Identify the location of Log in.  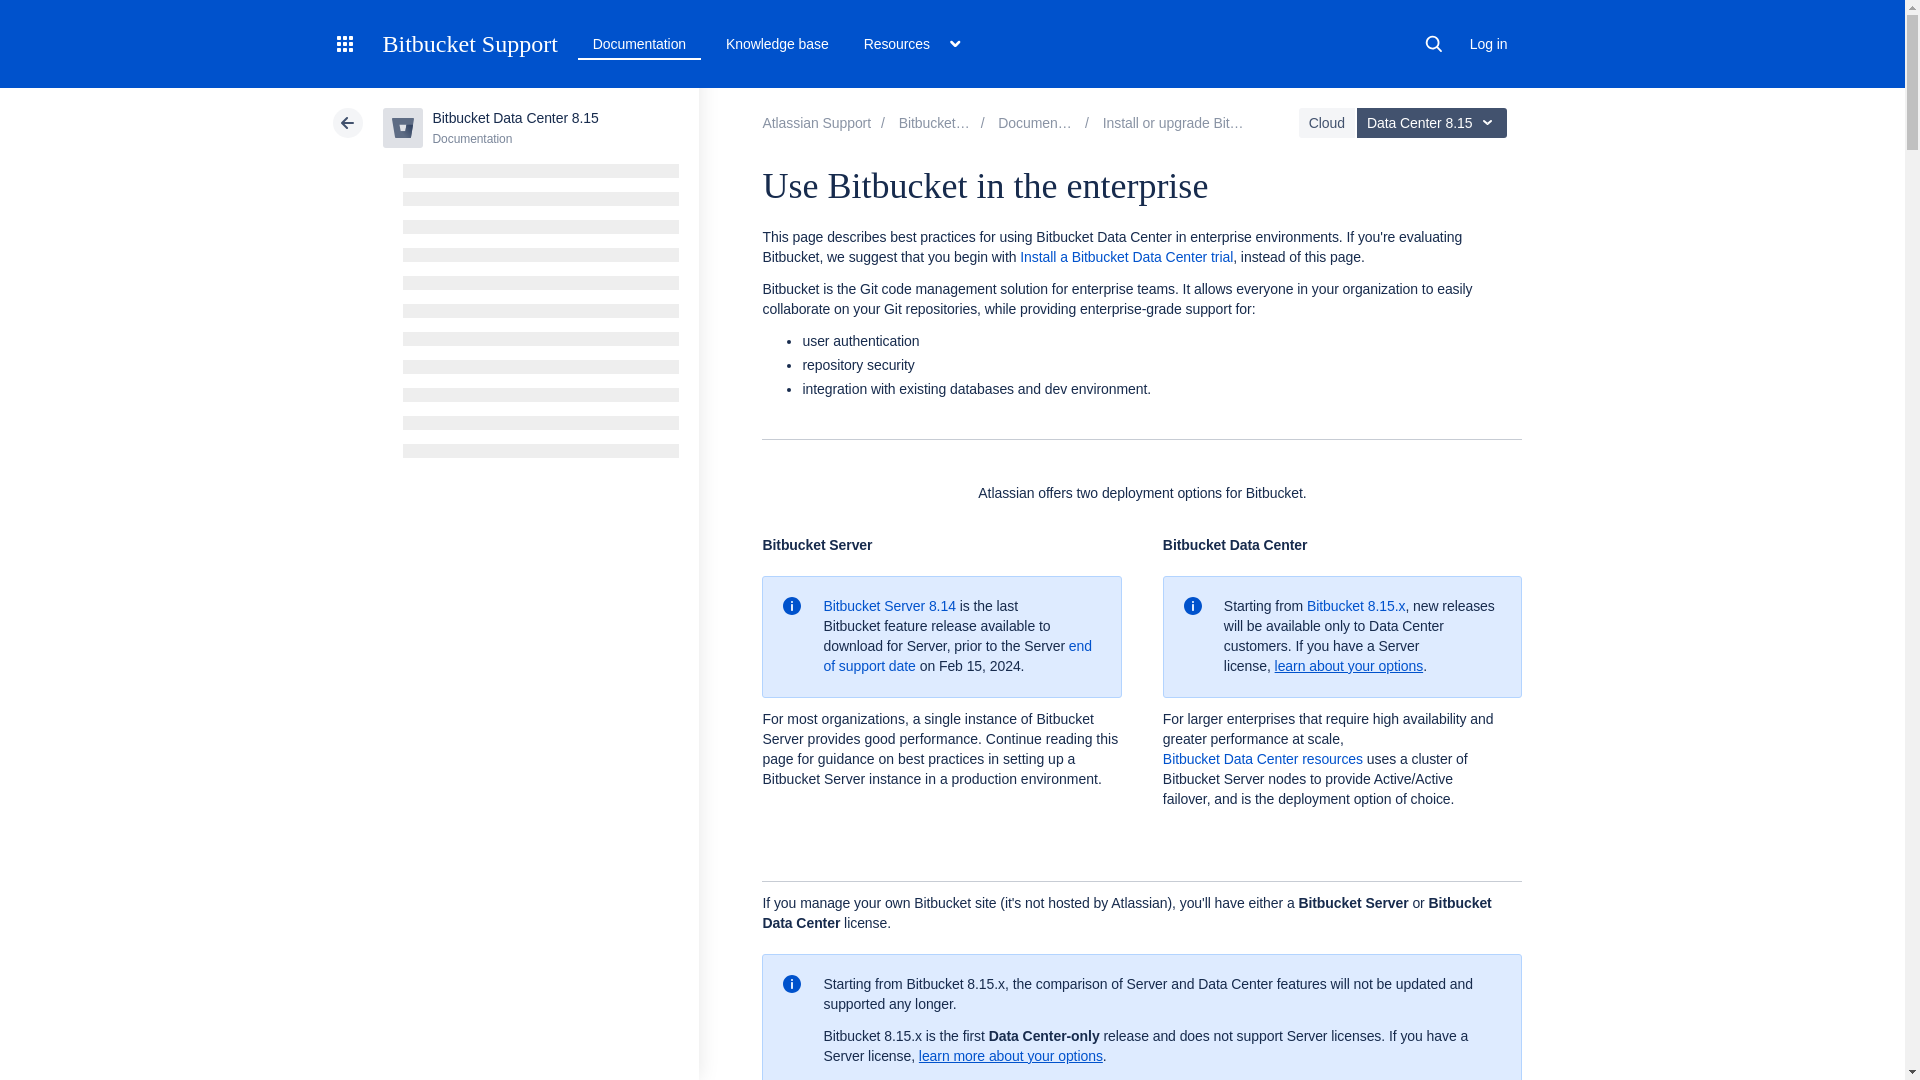
(1488, 43).